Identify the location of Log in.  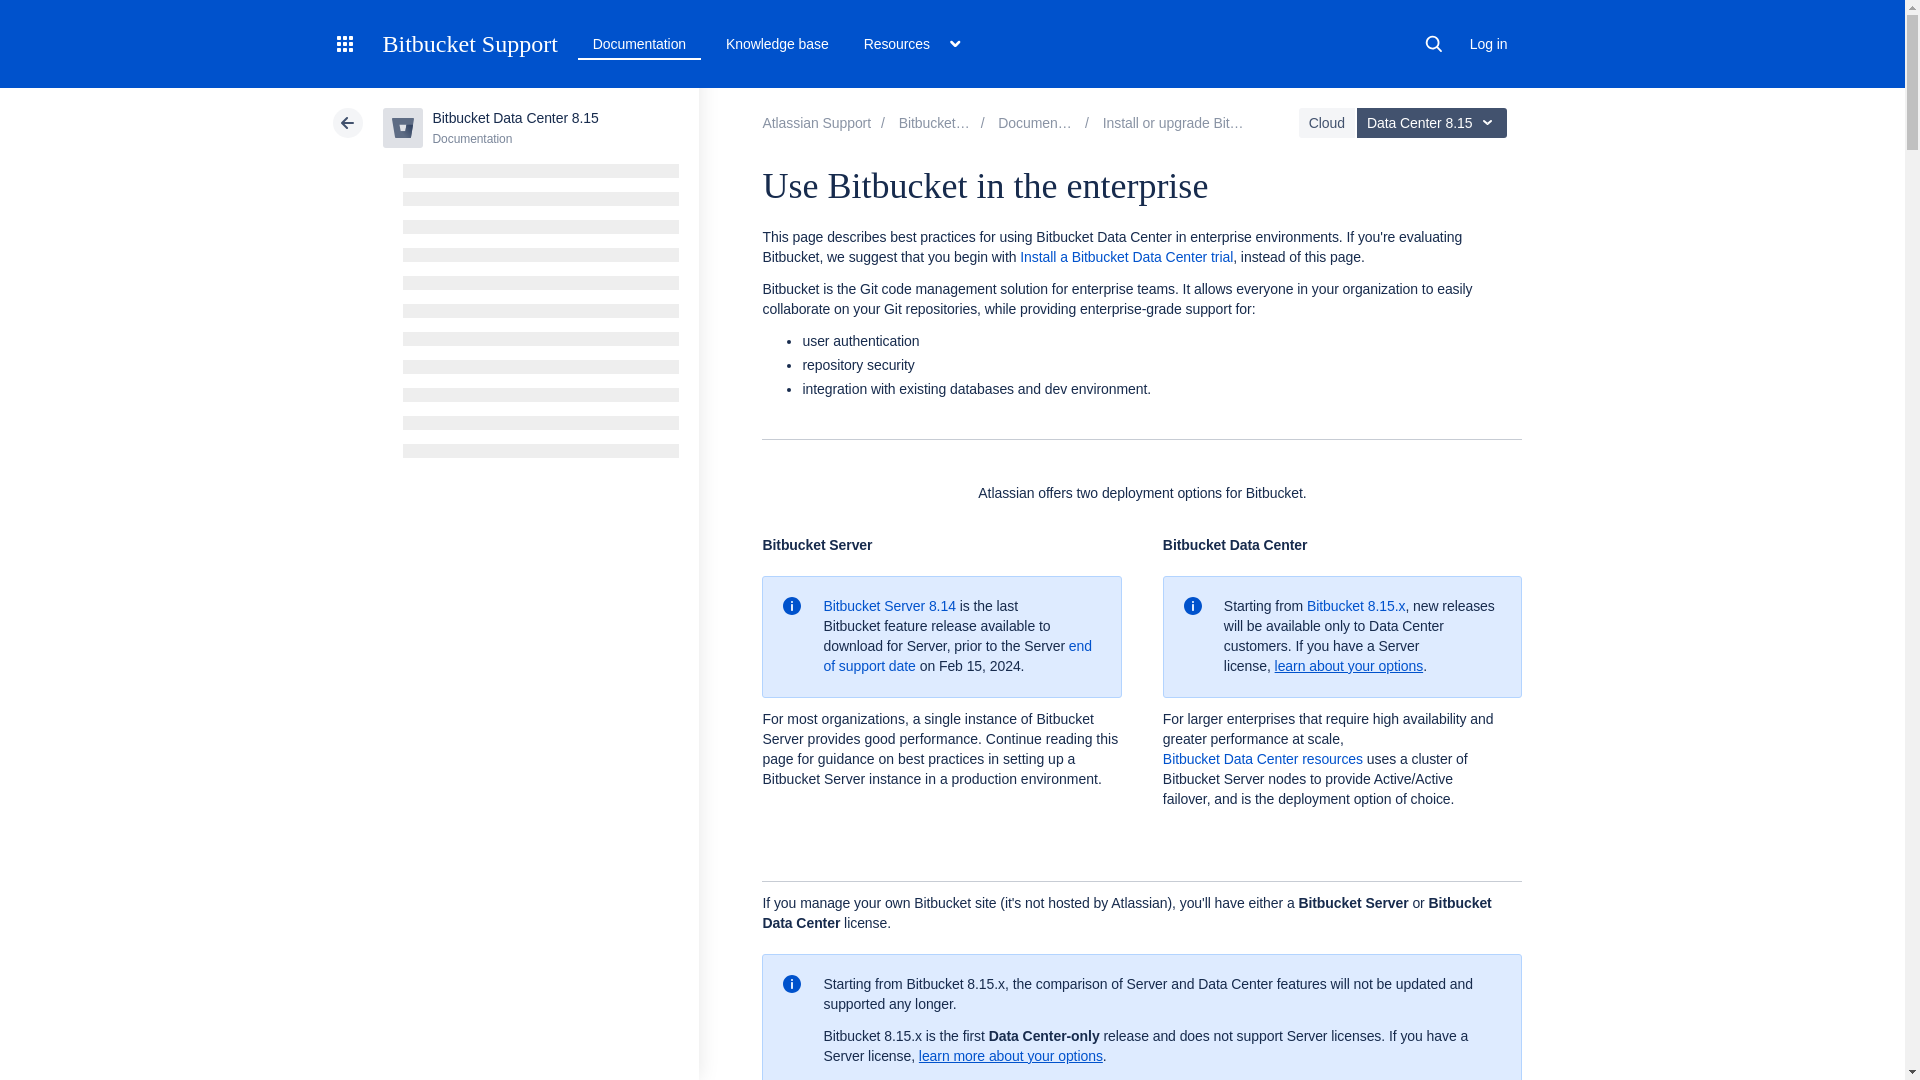
(1488, 43).